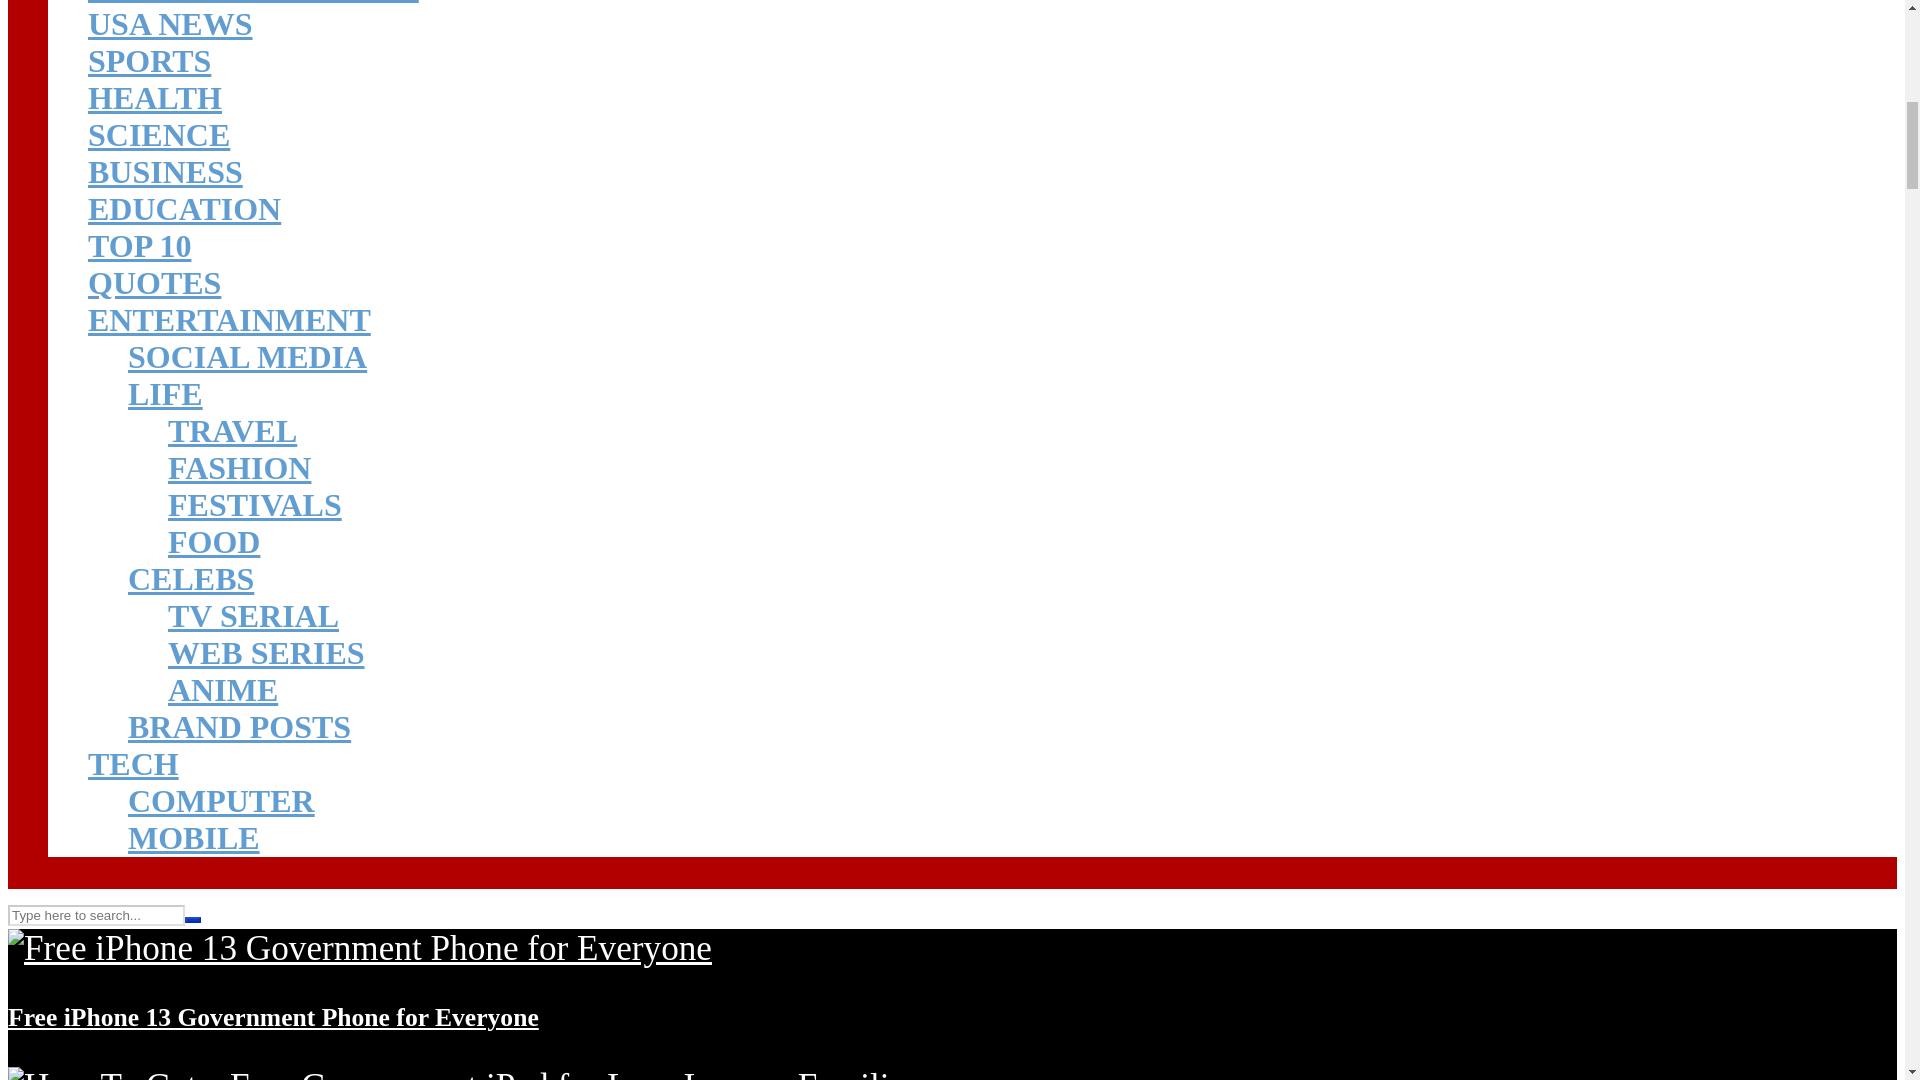  I want to click on ENTERTAINMENT, so click(229, 320).